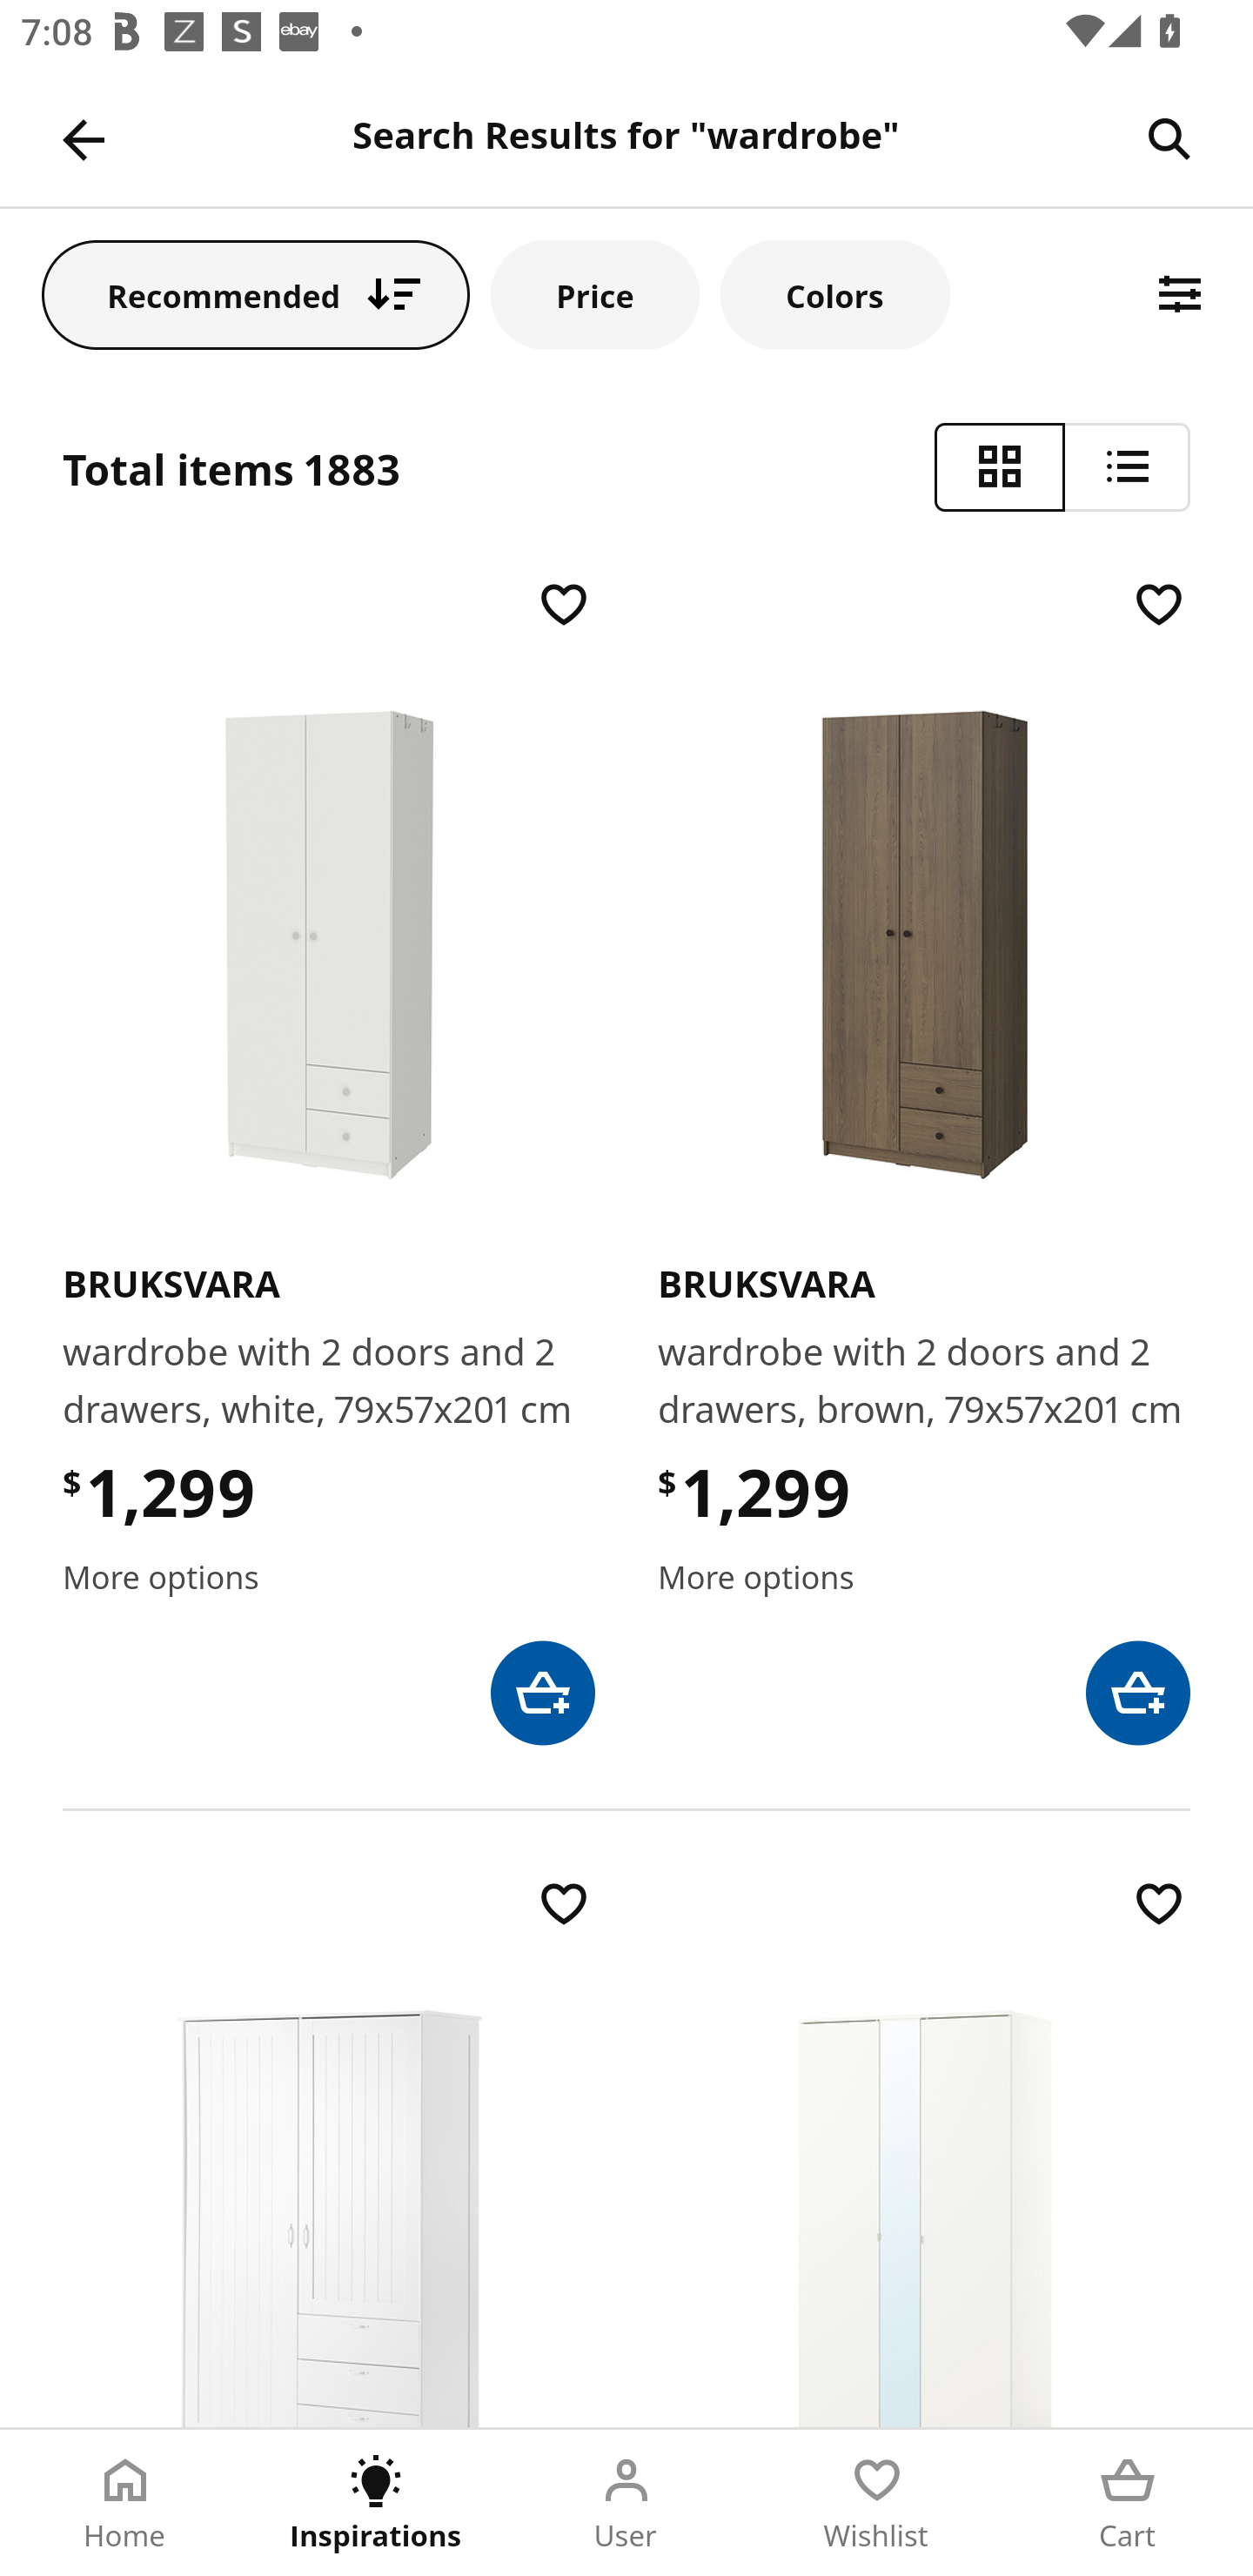 This screenshot has height=2576, width=1253. Describe the element at coordinates (877, 2503) in the screenshot. I see `Wishlist
Tab 4 of 5` at that location.